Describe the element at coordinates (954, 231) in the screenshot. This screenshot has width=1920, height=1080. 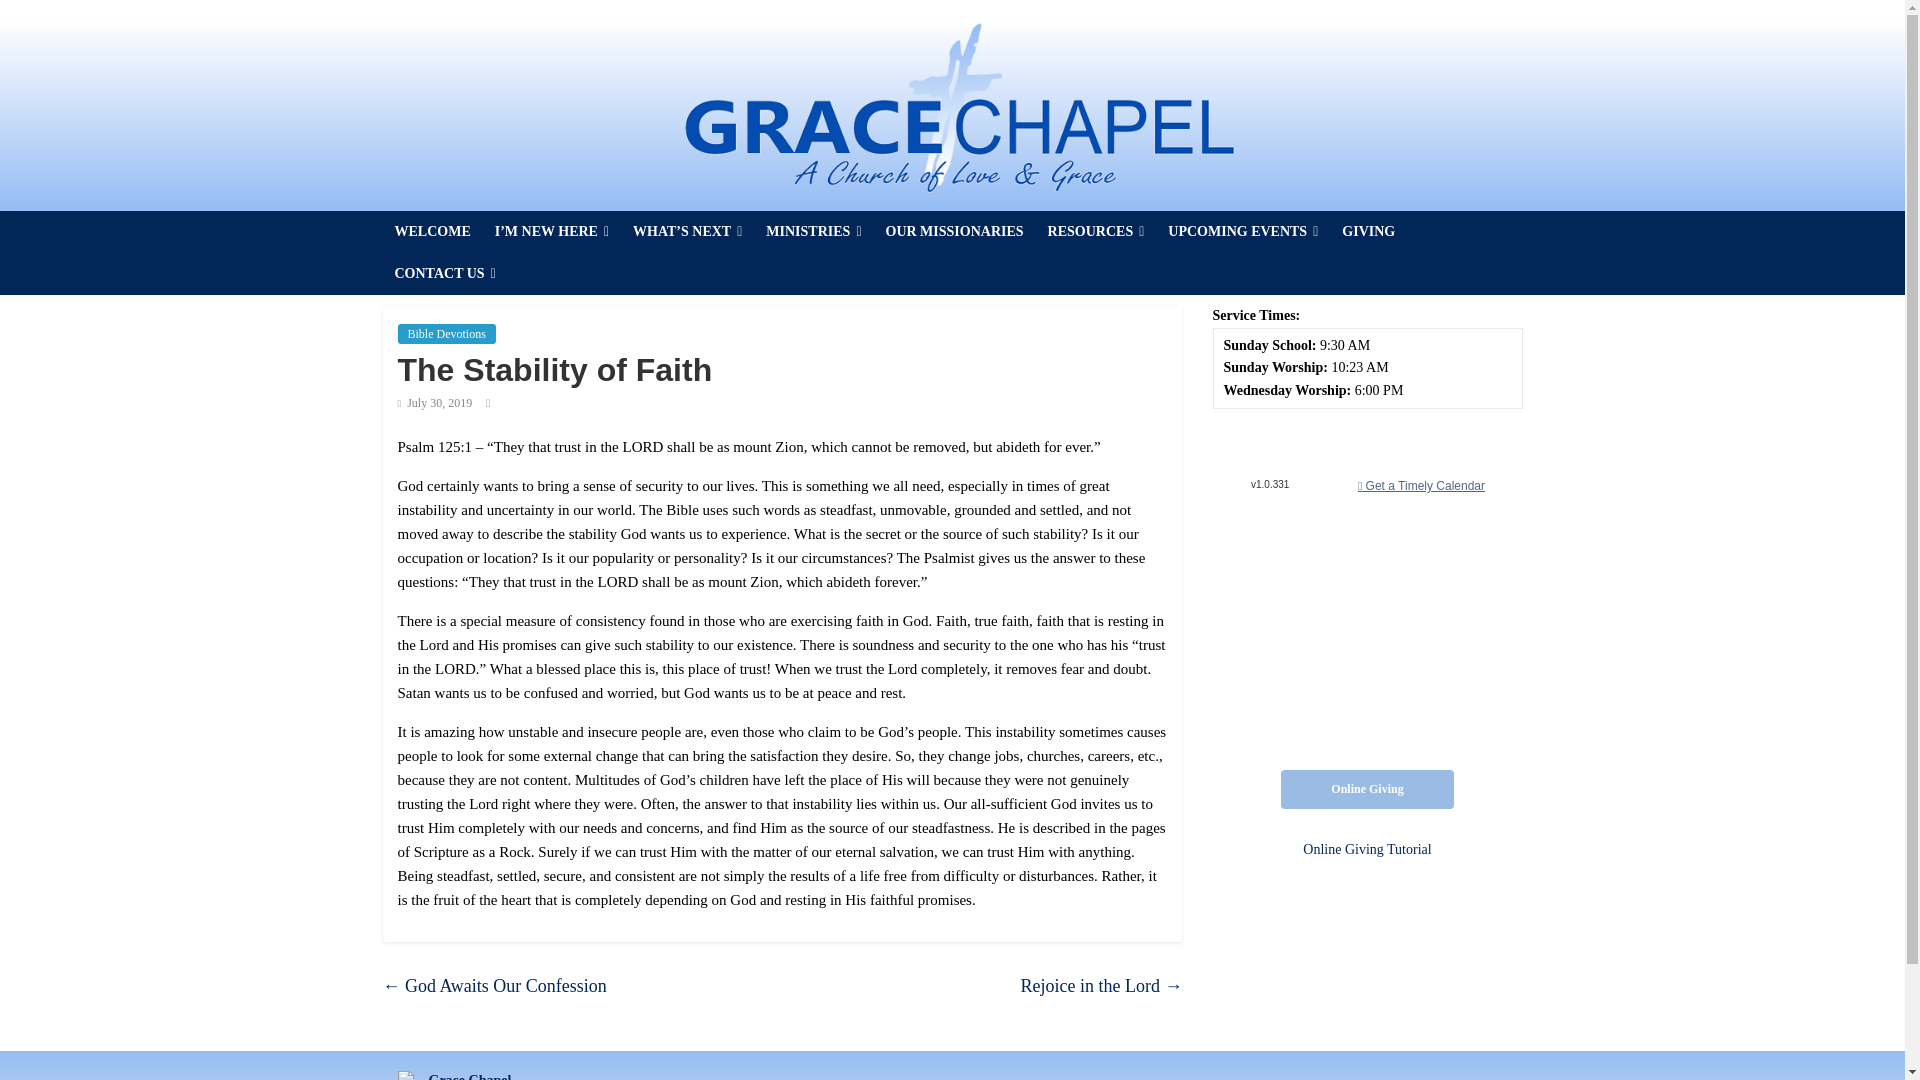
I see `OUR MISSIONARIES` at that location.